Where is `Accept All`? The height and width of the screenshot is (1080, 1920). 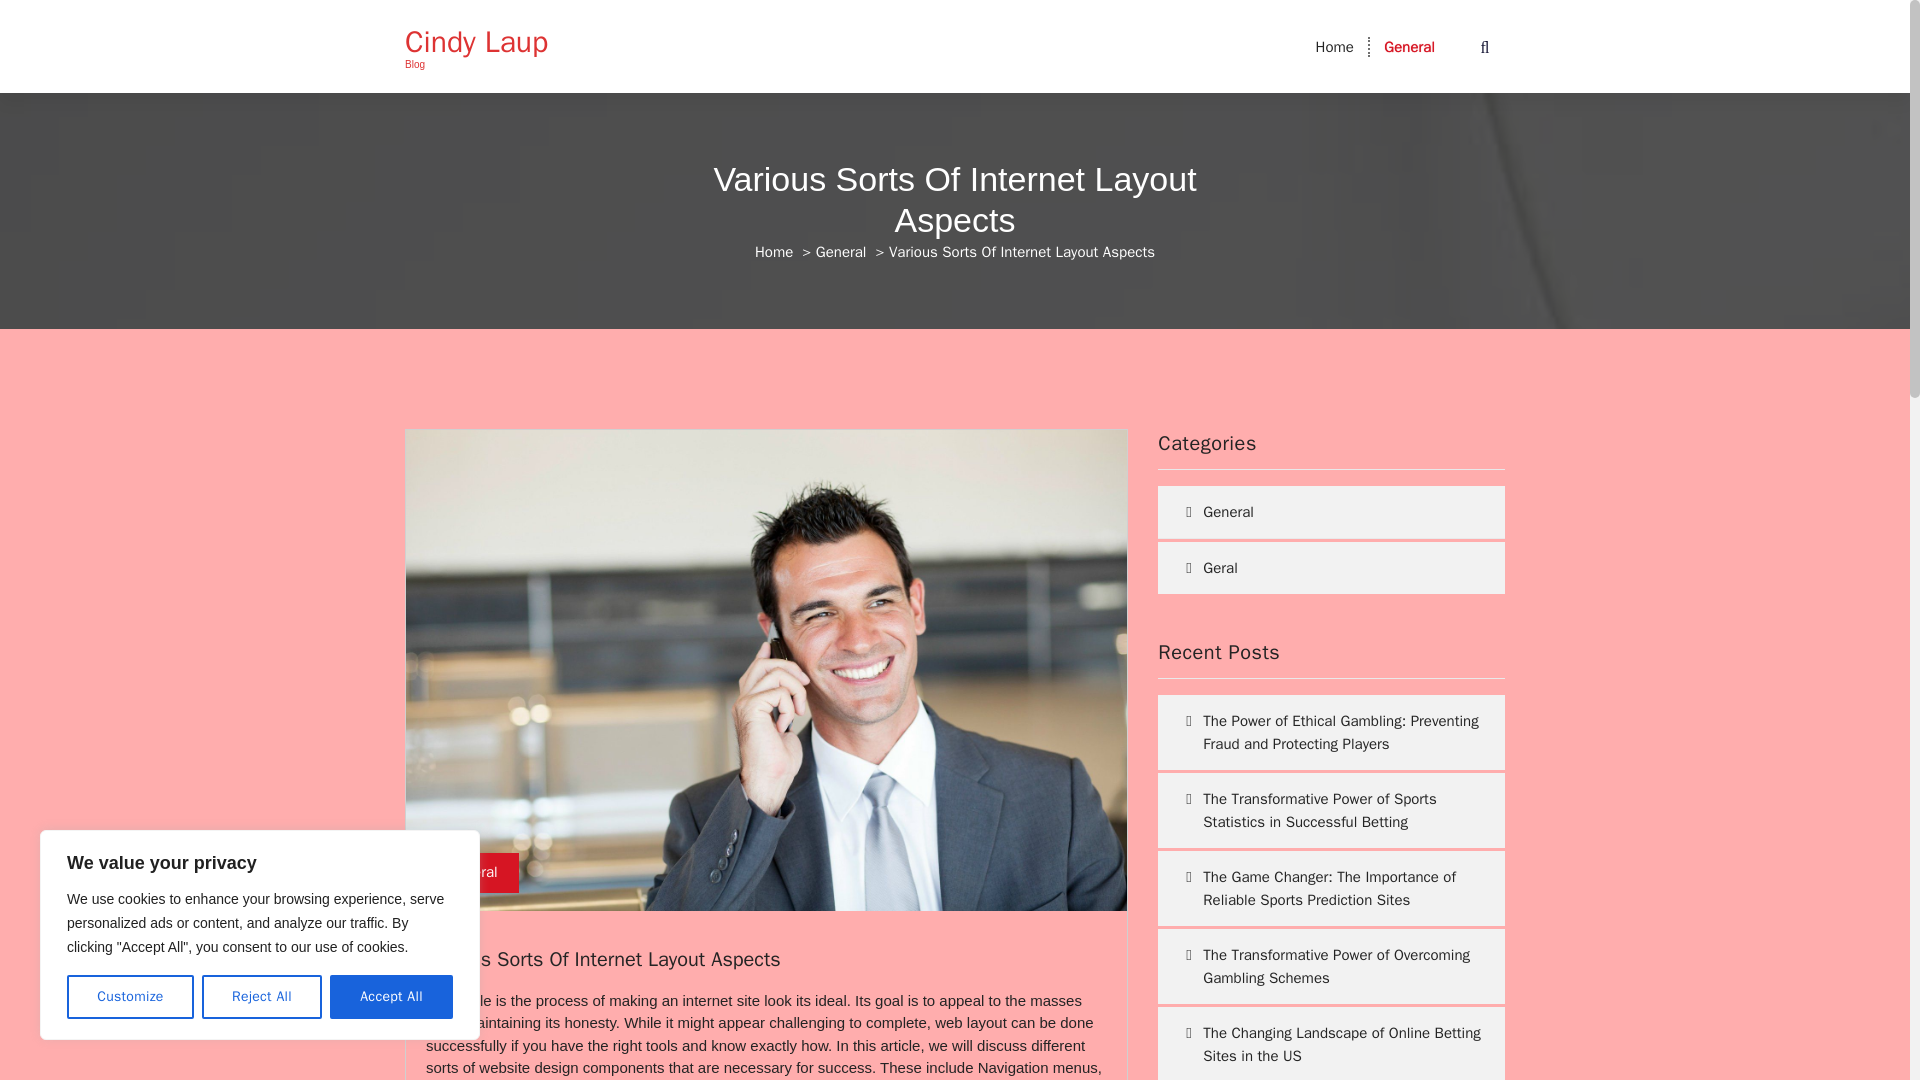
Accept All is located at coordinates (392, 997).